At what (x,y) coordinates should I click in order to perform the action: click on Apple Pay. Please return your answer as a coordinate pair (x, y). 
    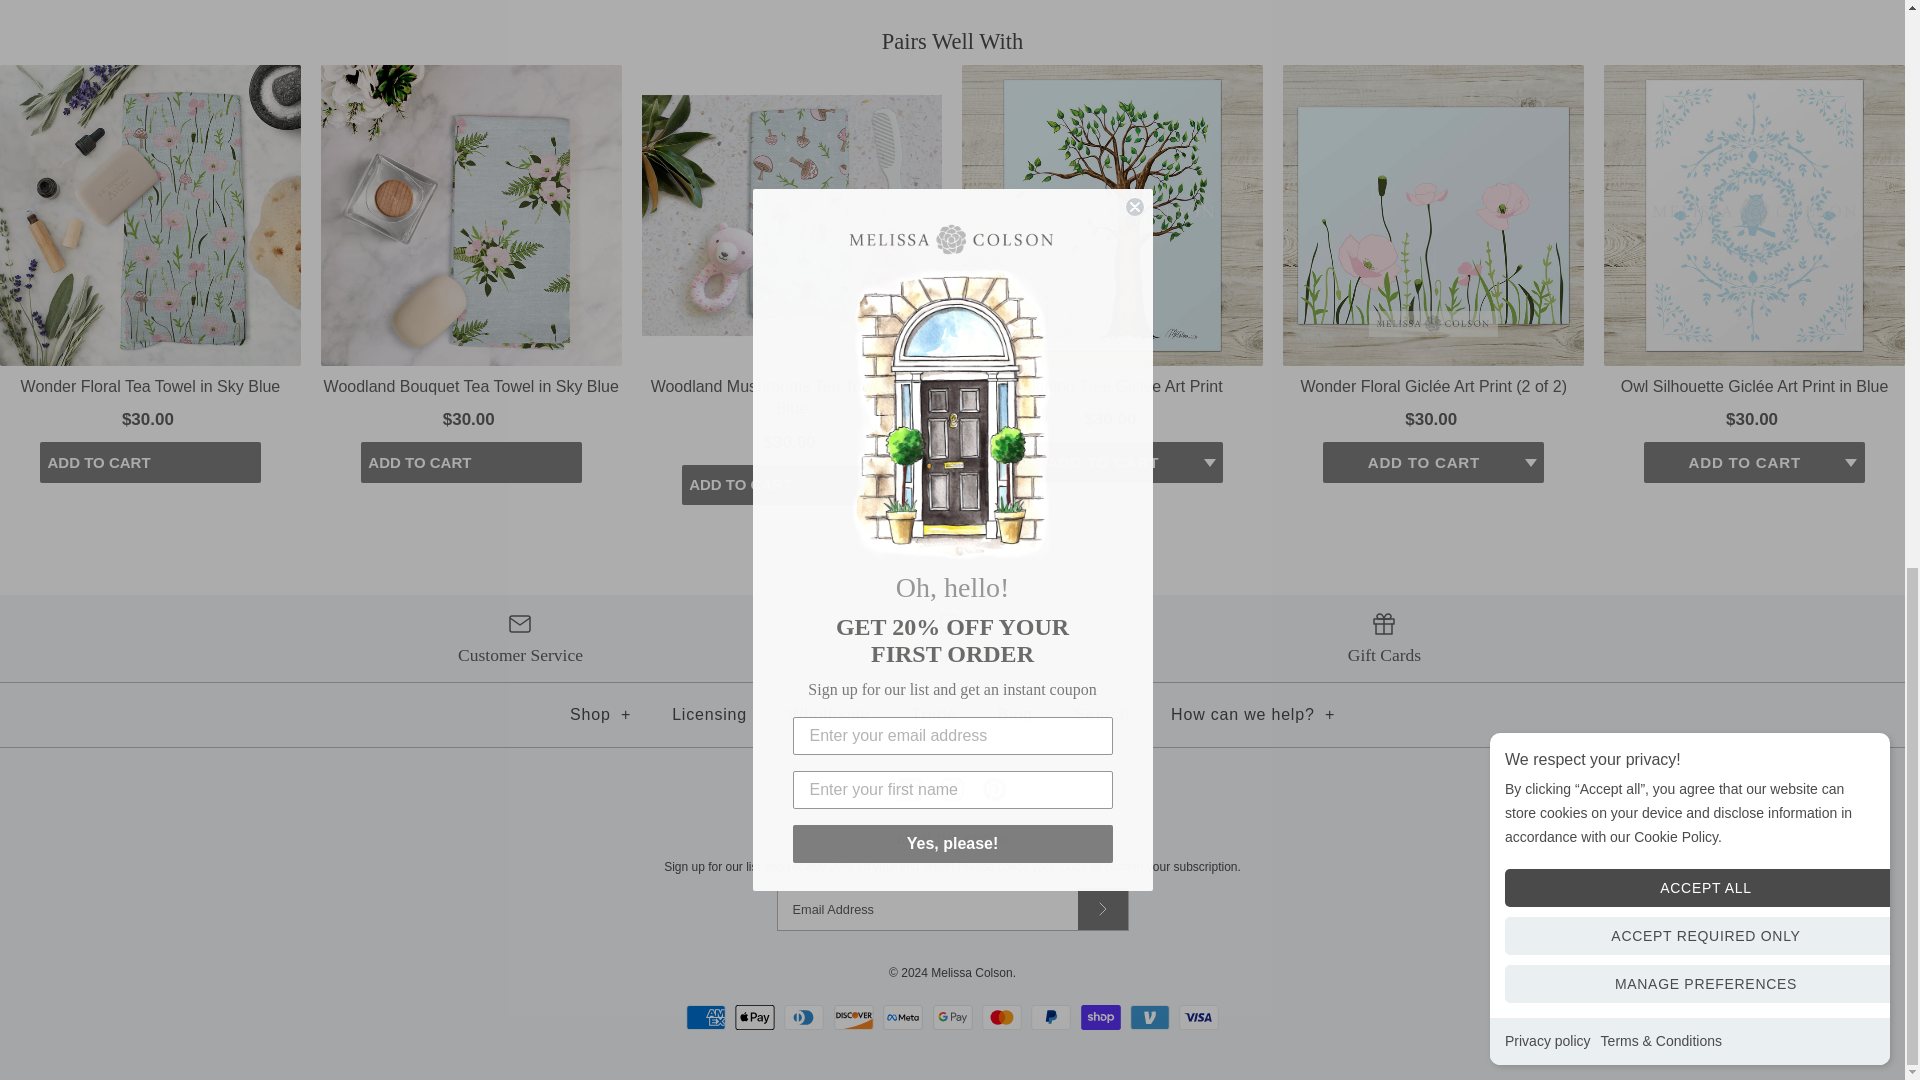
    Looking at the image, I should click on (755, 1018).